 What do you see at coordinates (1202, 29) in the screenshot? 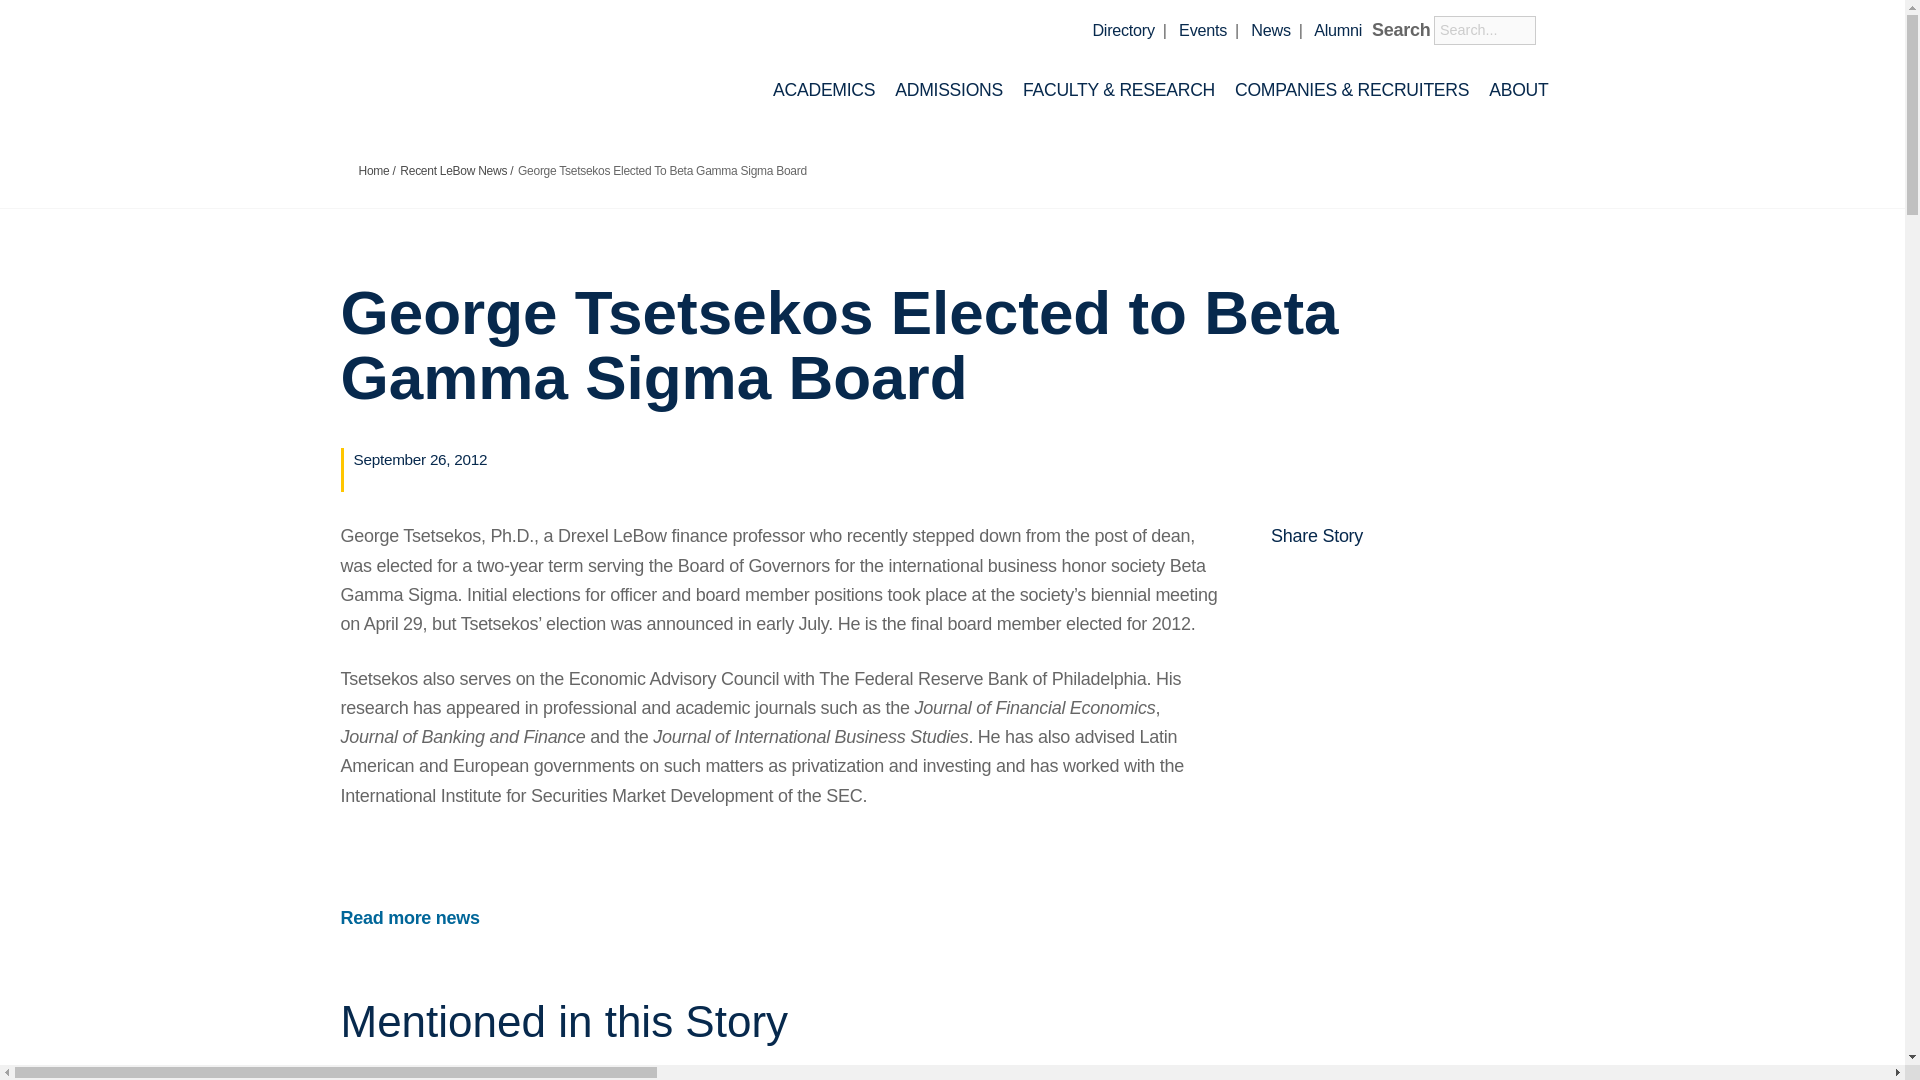
I see `Upcoming events at LeBow College of Business` at bounding box center [1202, 29].